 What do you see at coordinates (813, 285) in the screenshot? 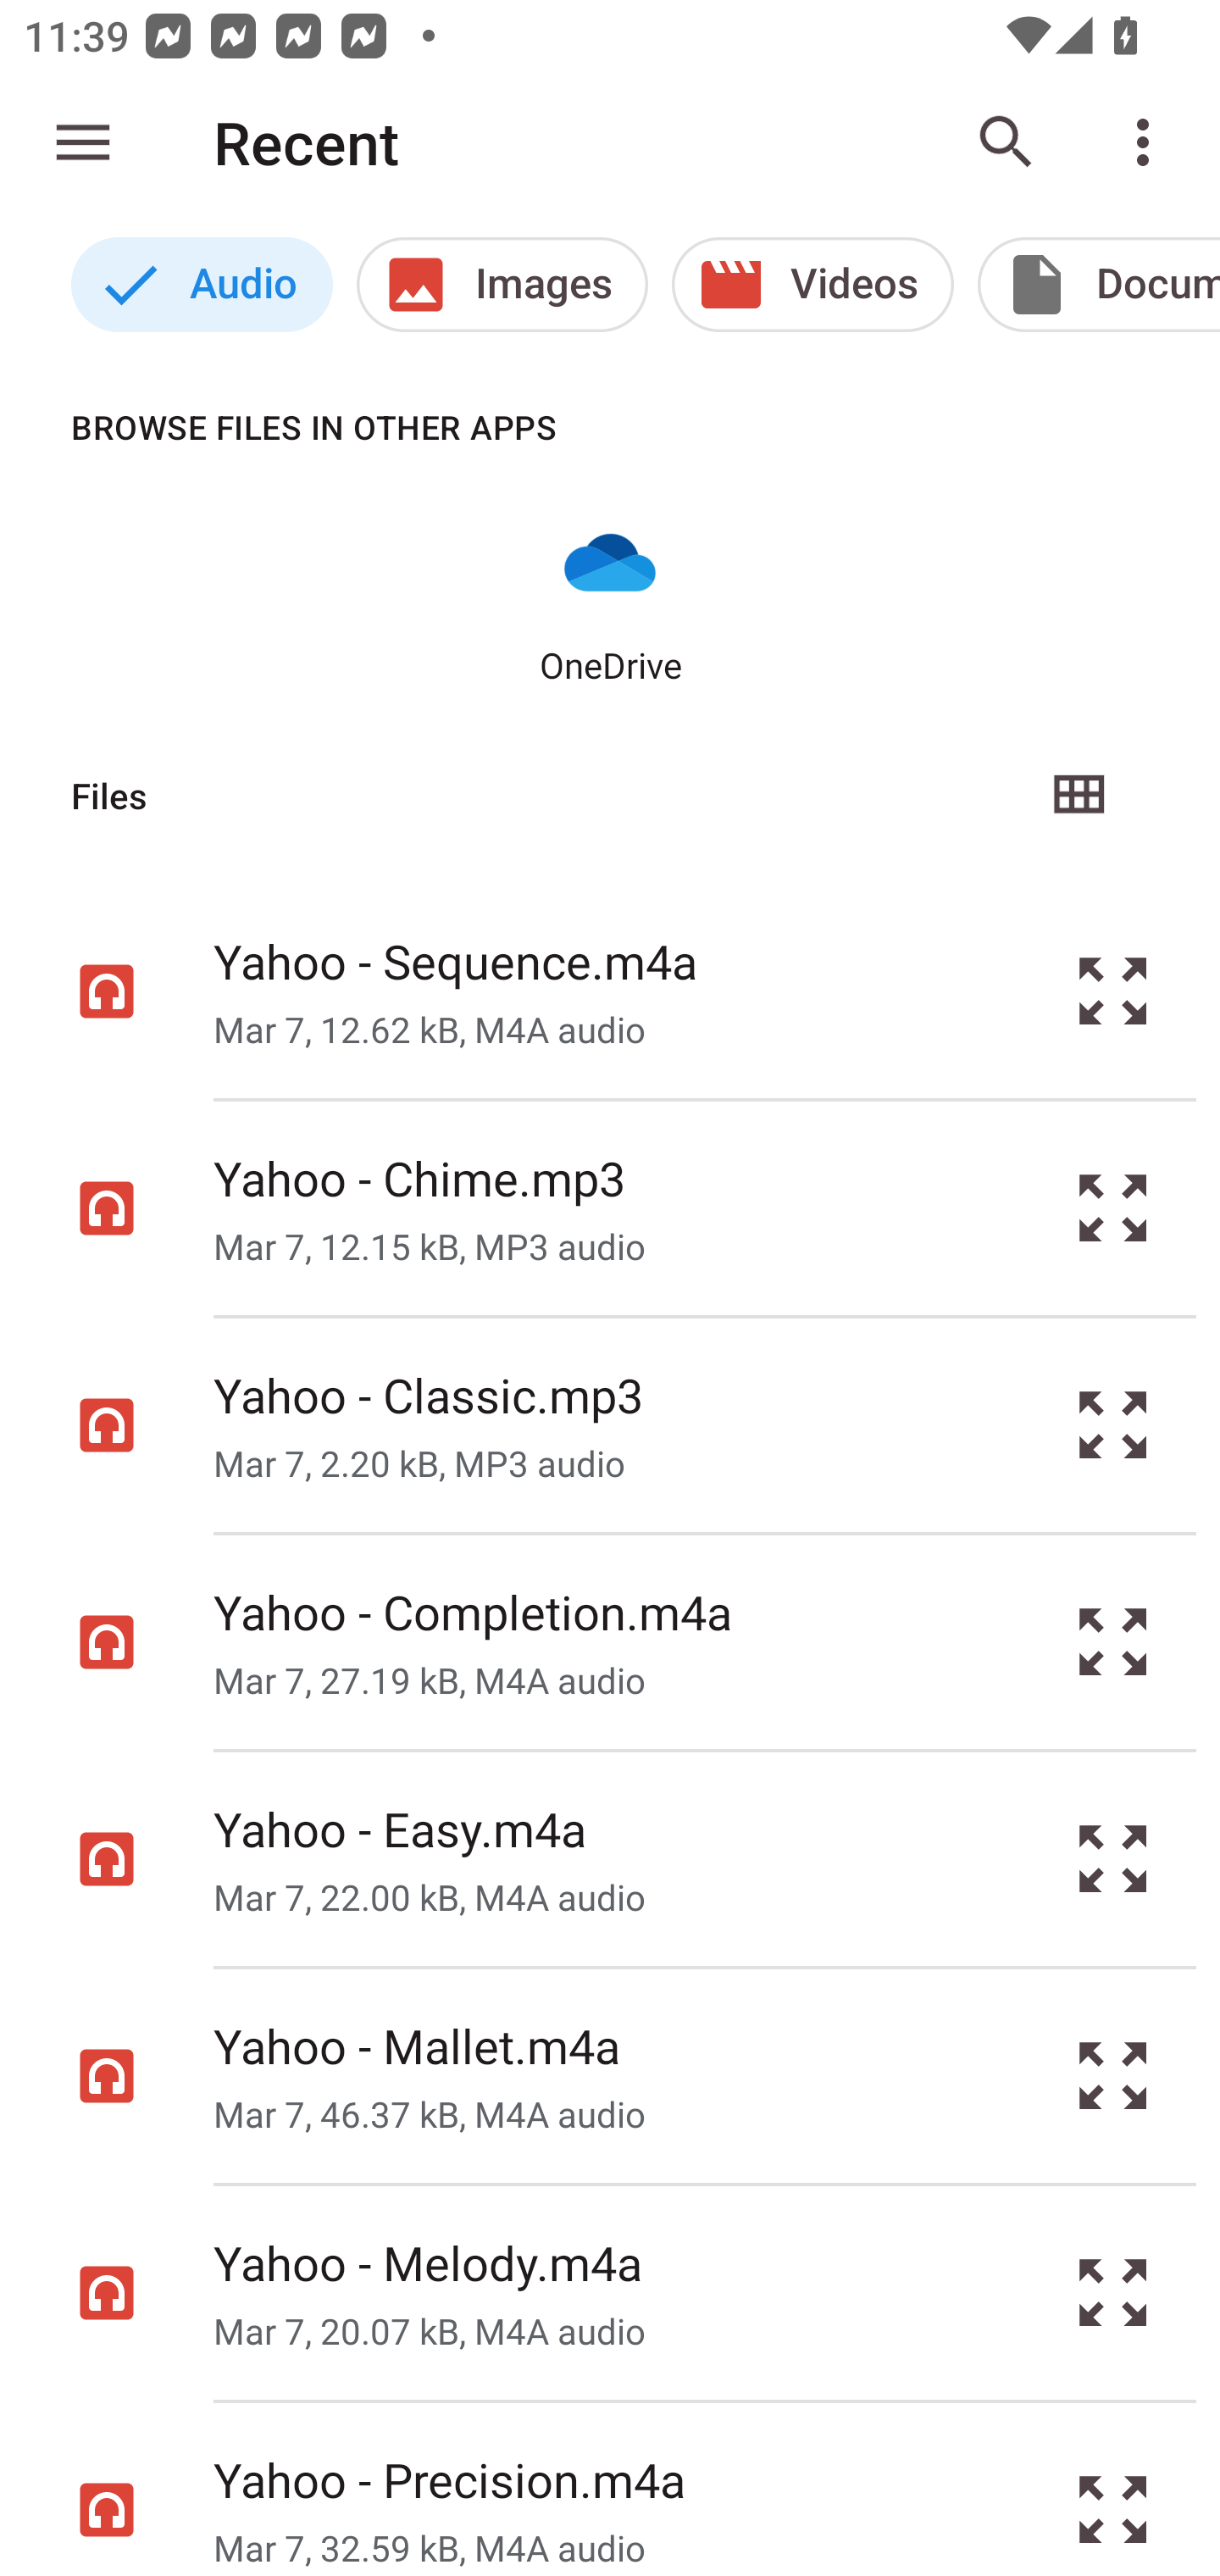
I see `Videos` at bounding box center [813, 285].